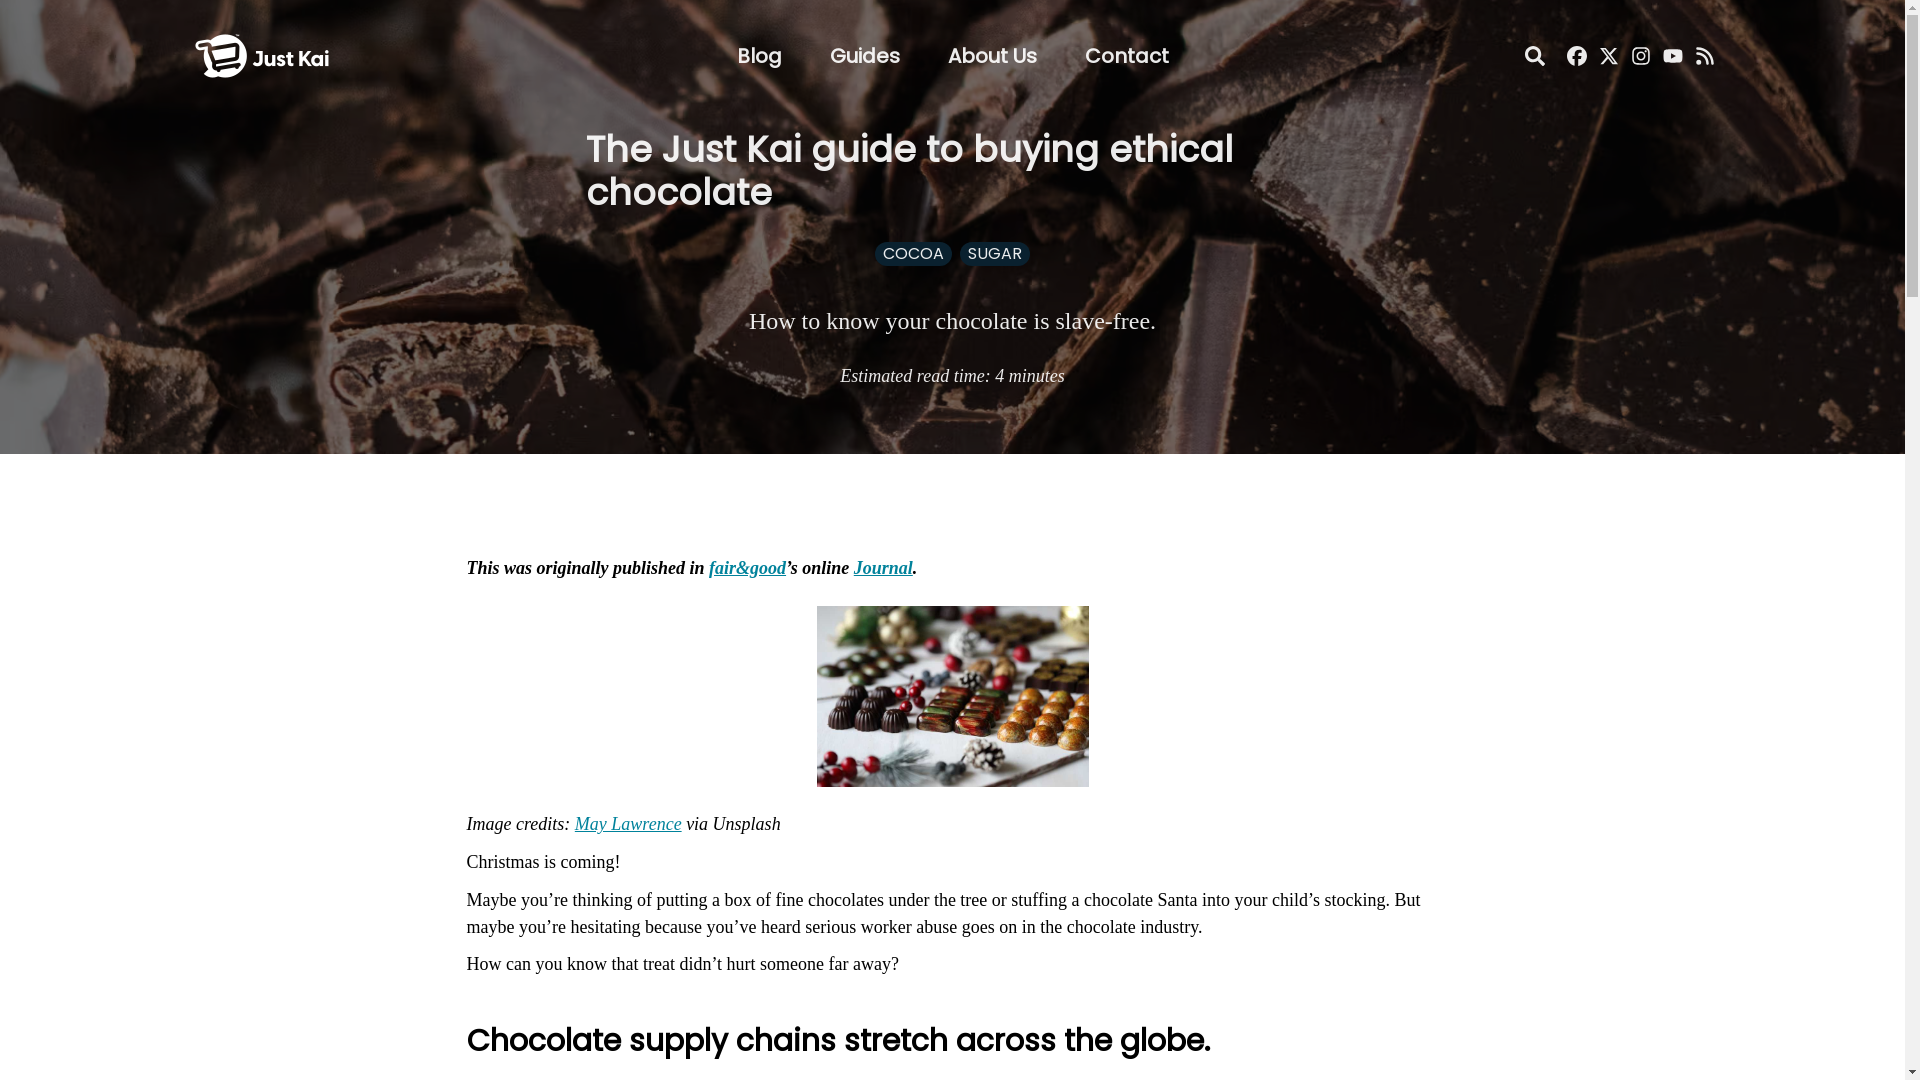  What do you see at coordinates (1672, 56) in the screenshot?
I see `Just Kai YouTube` at bounding box center [1672, 56].